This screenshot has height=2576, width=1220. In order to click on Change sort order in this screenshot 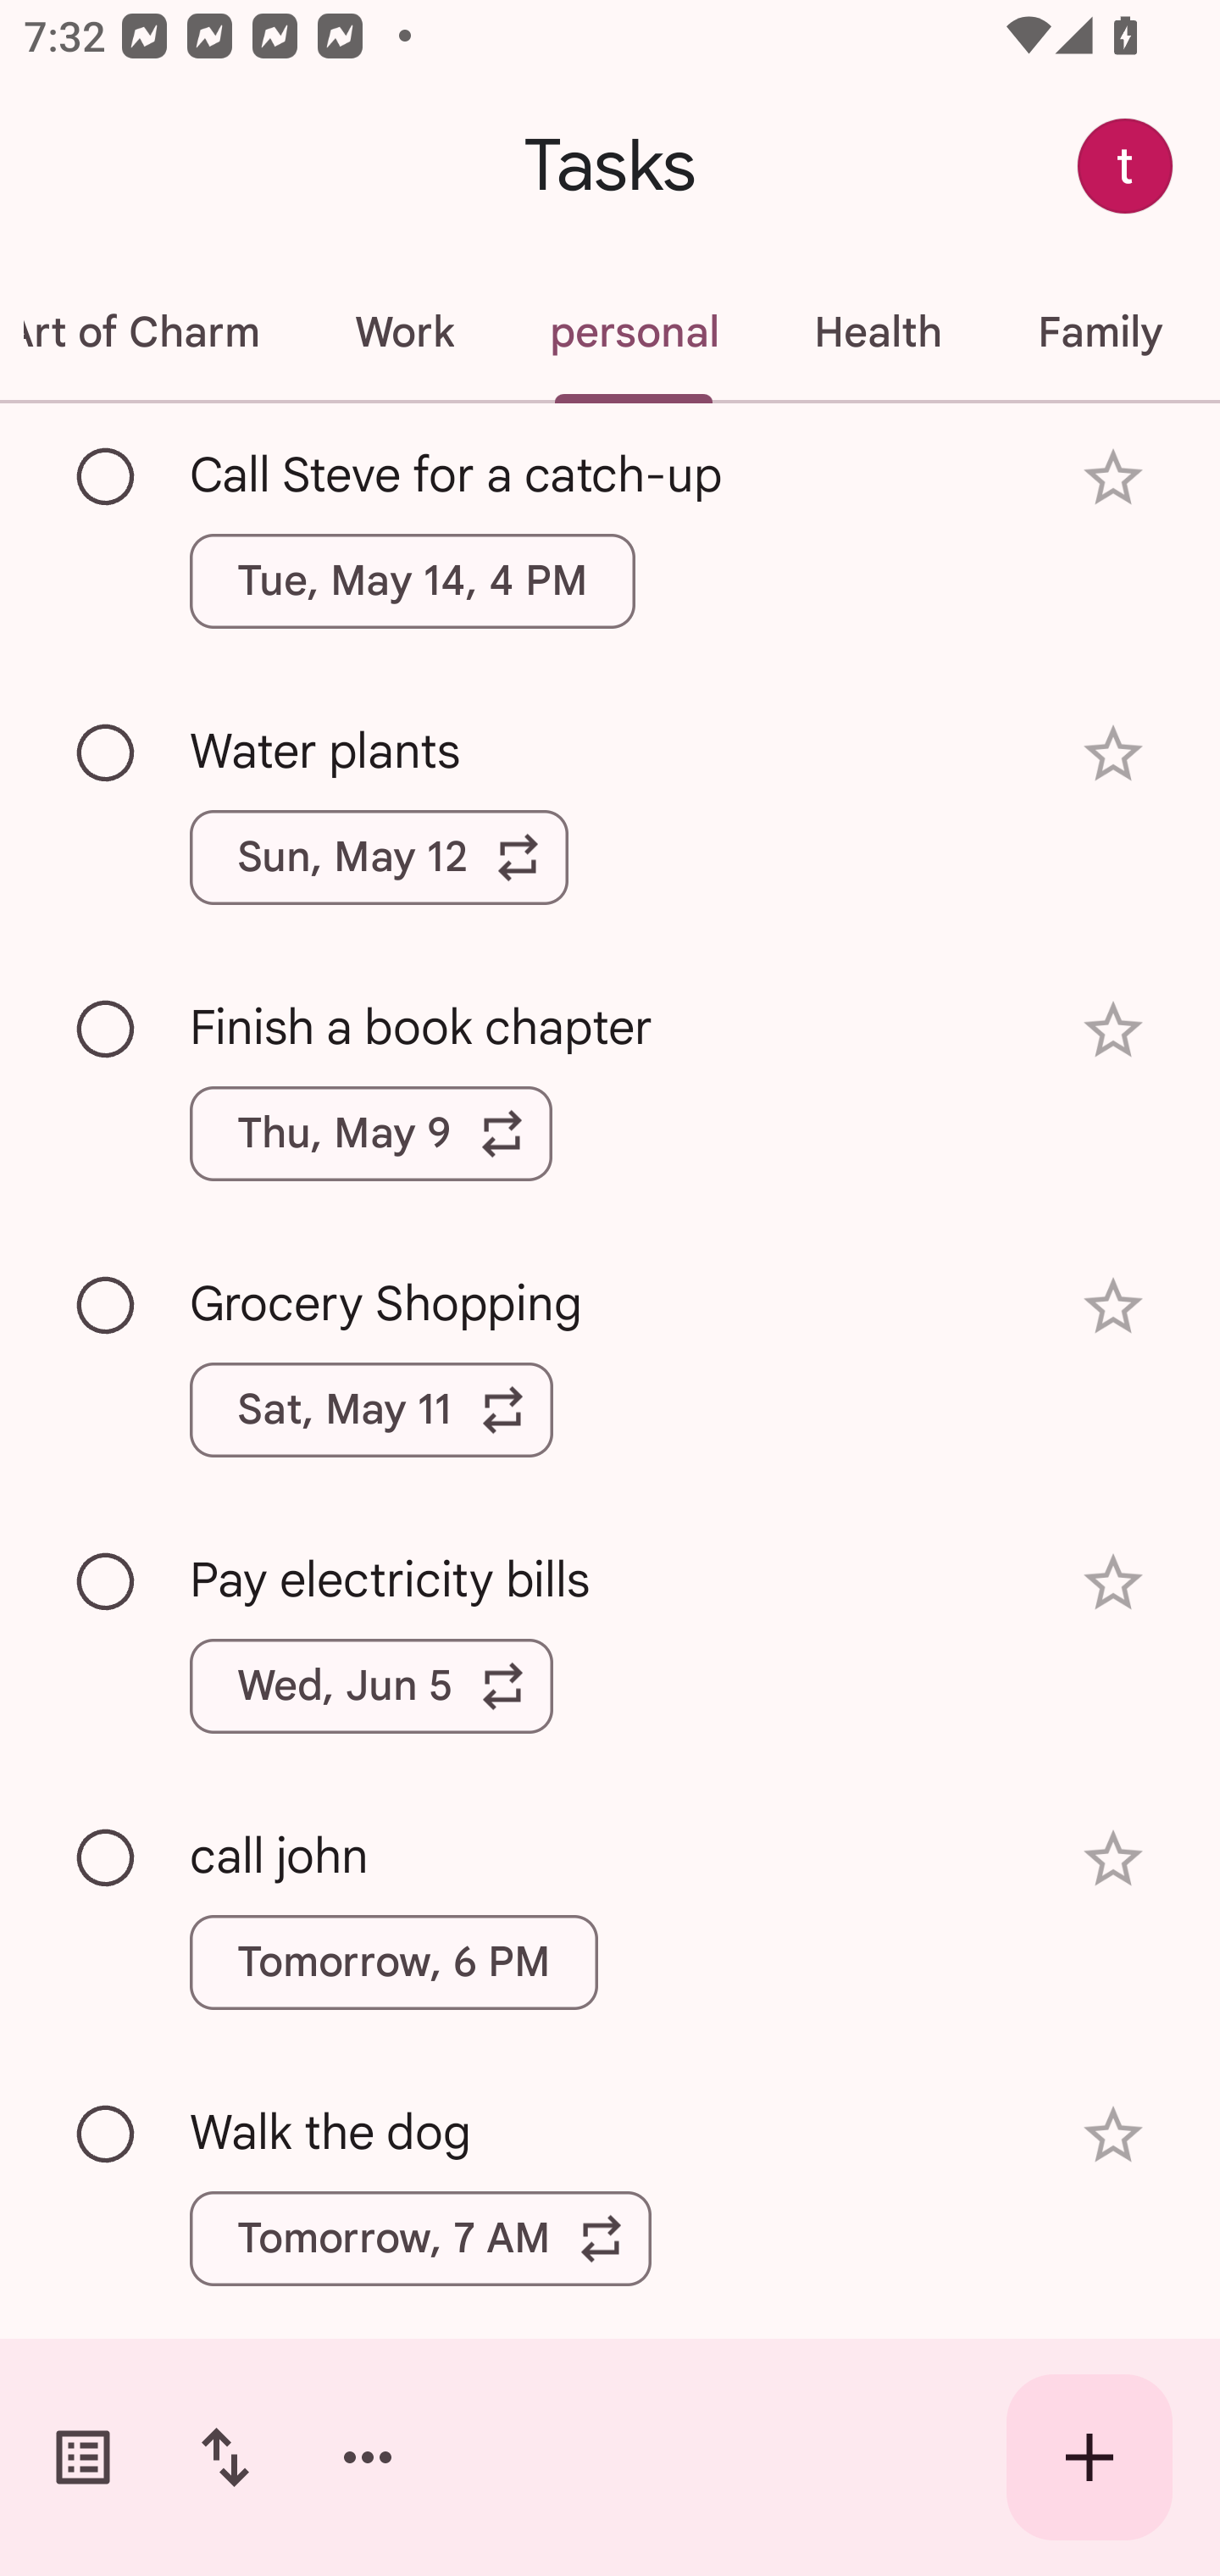, I will do `click(225, 2457)`.